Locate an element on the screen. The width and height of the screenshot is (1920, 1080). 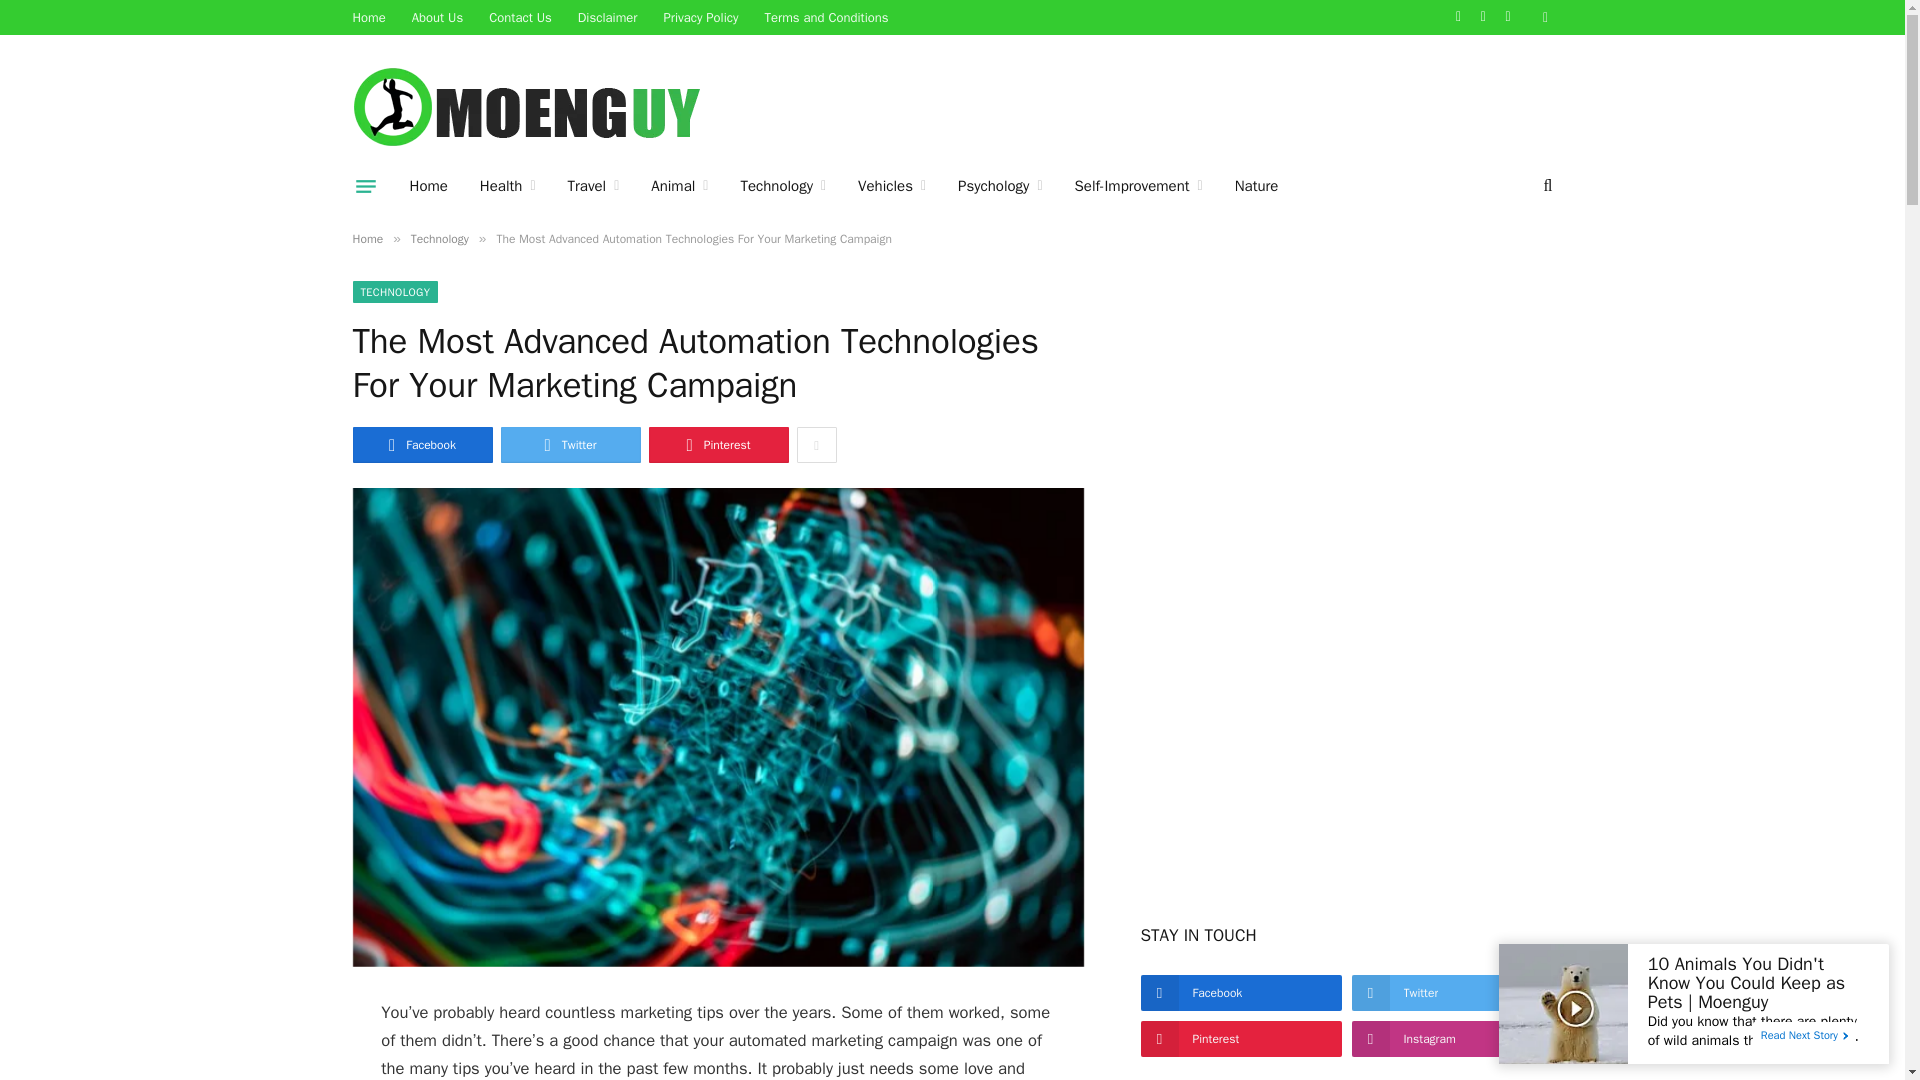
Terms and Conditions is located at coordinates (827, 17).